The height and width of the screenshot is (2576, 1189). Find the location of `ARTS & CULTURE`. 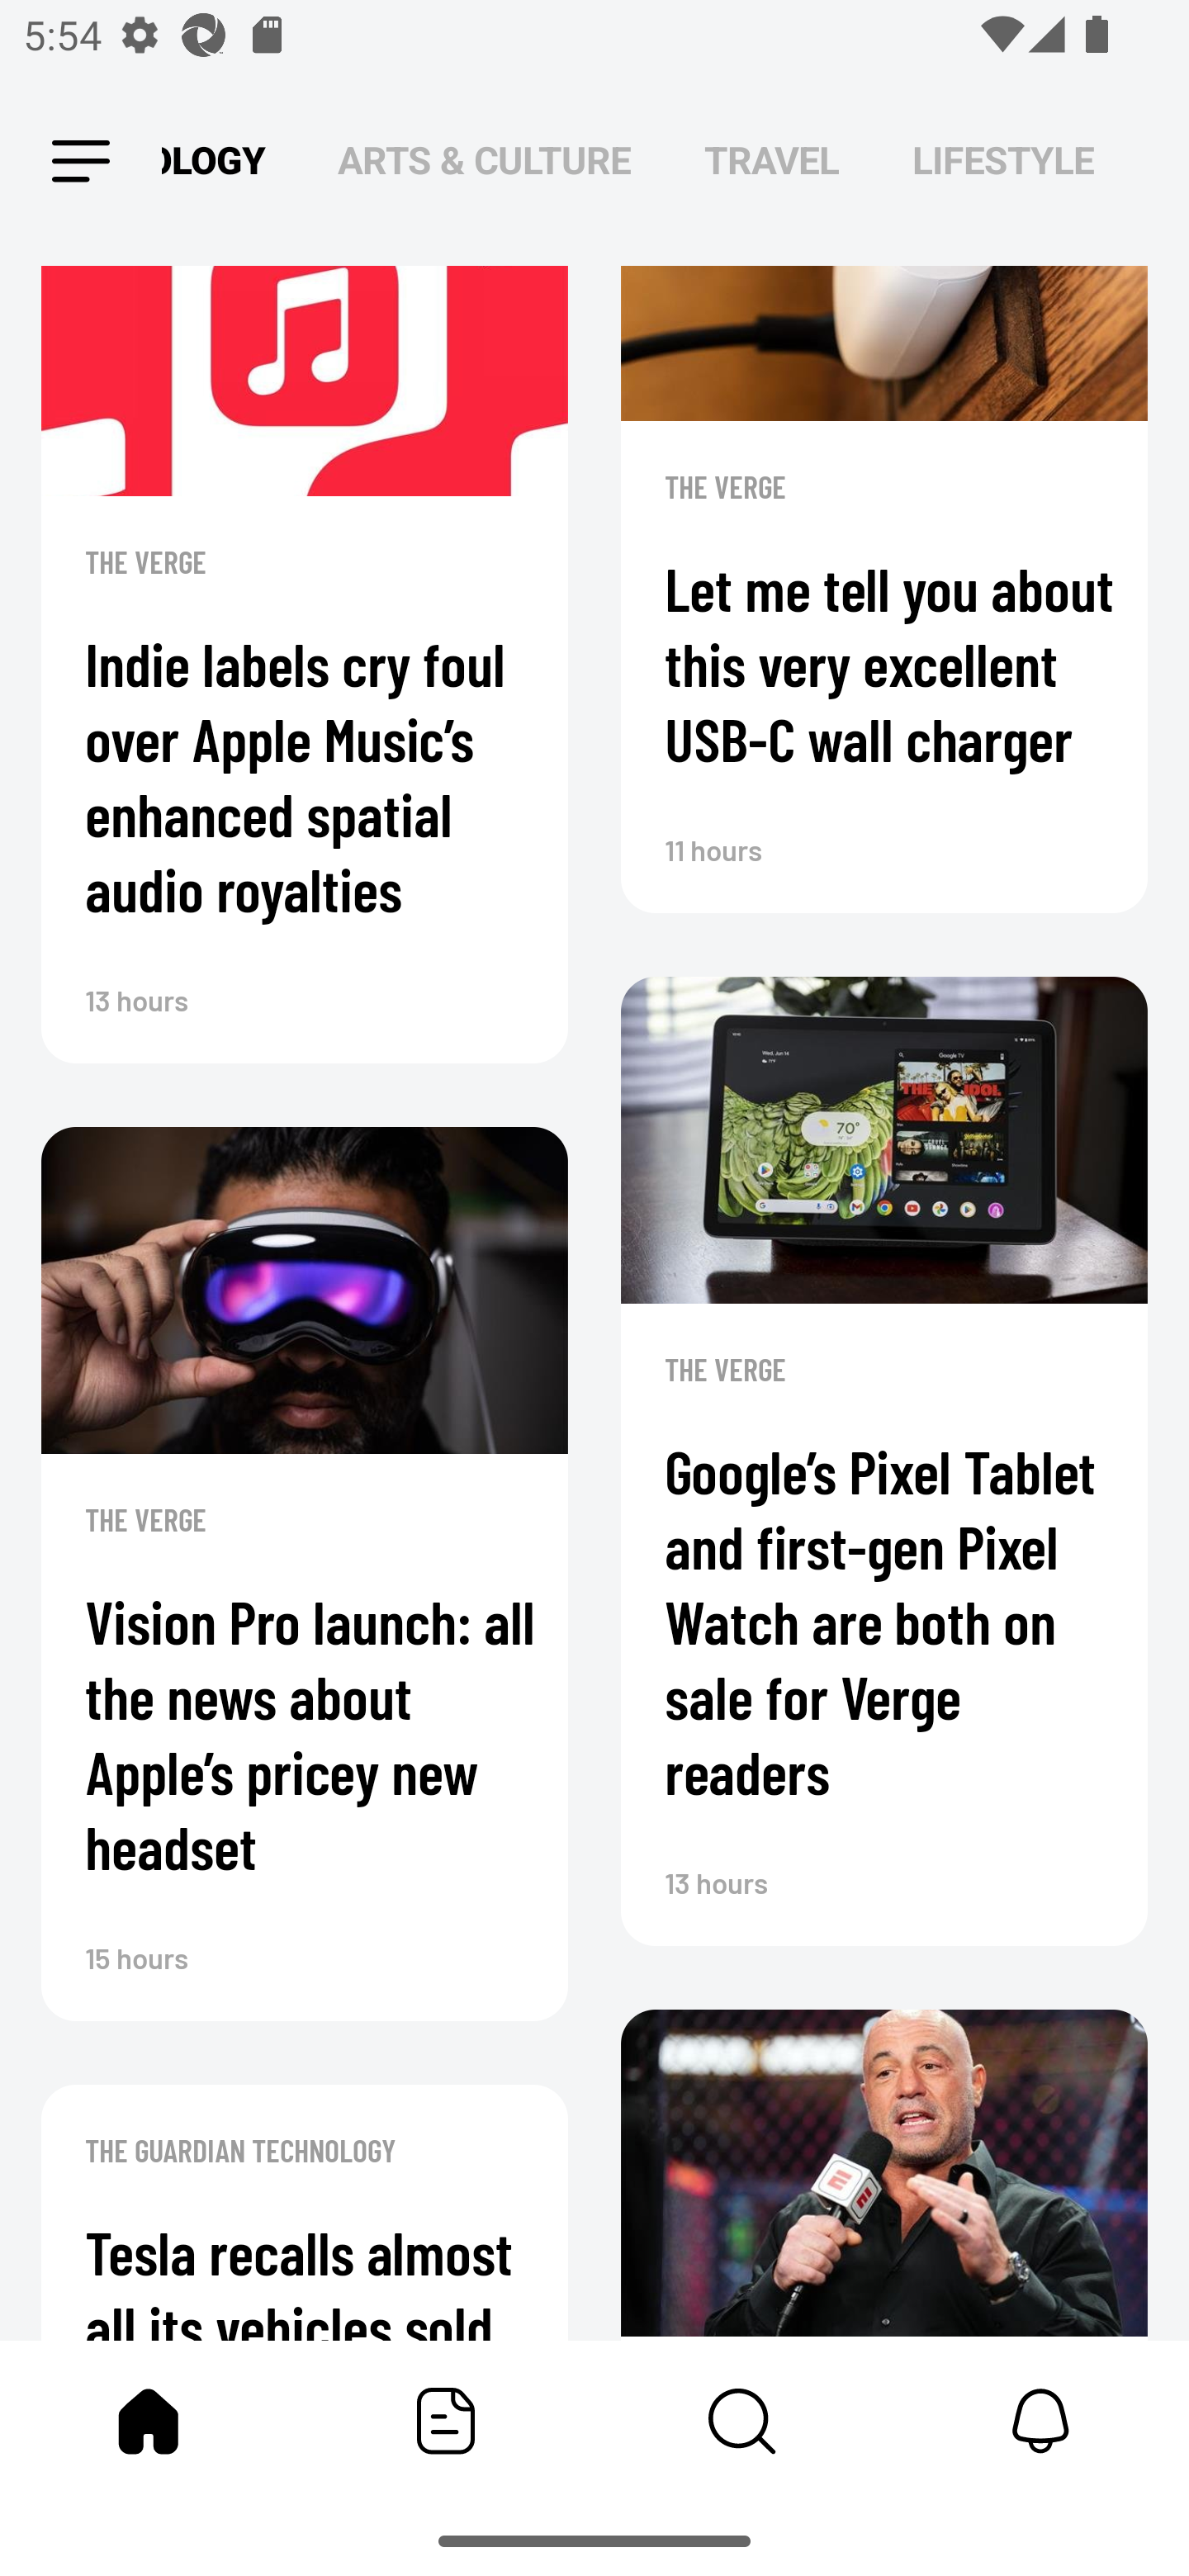

ARTS & CULTURE is located at coordinates (484, 160).